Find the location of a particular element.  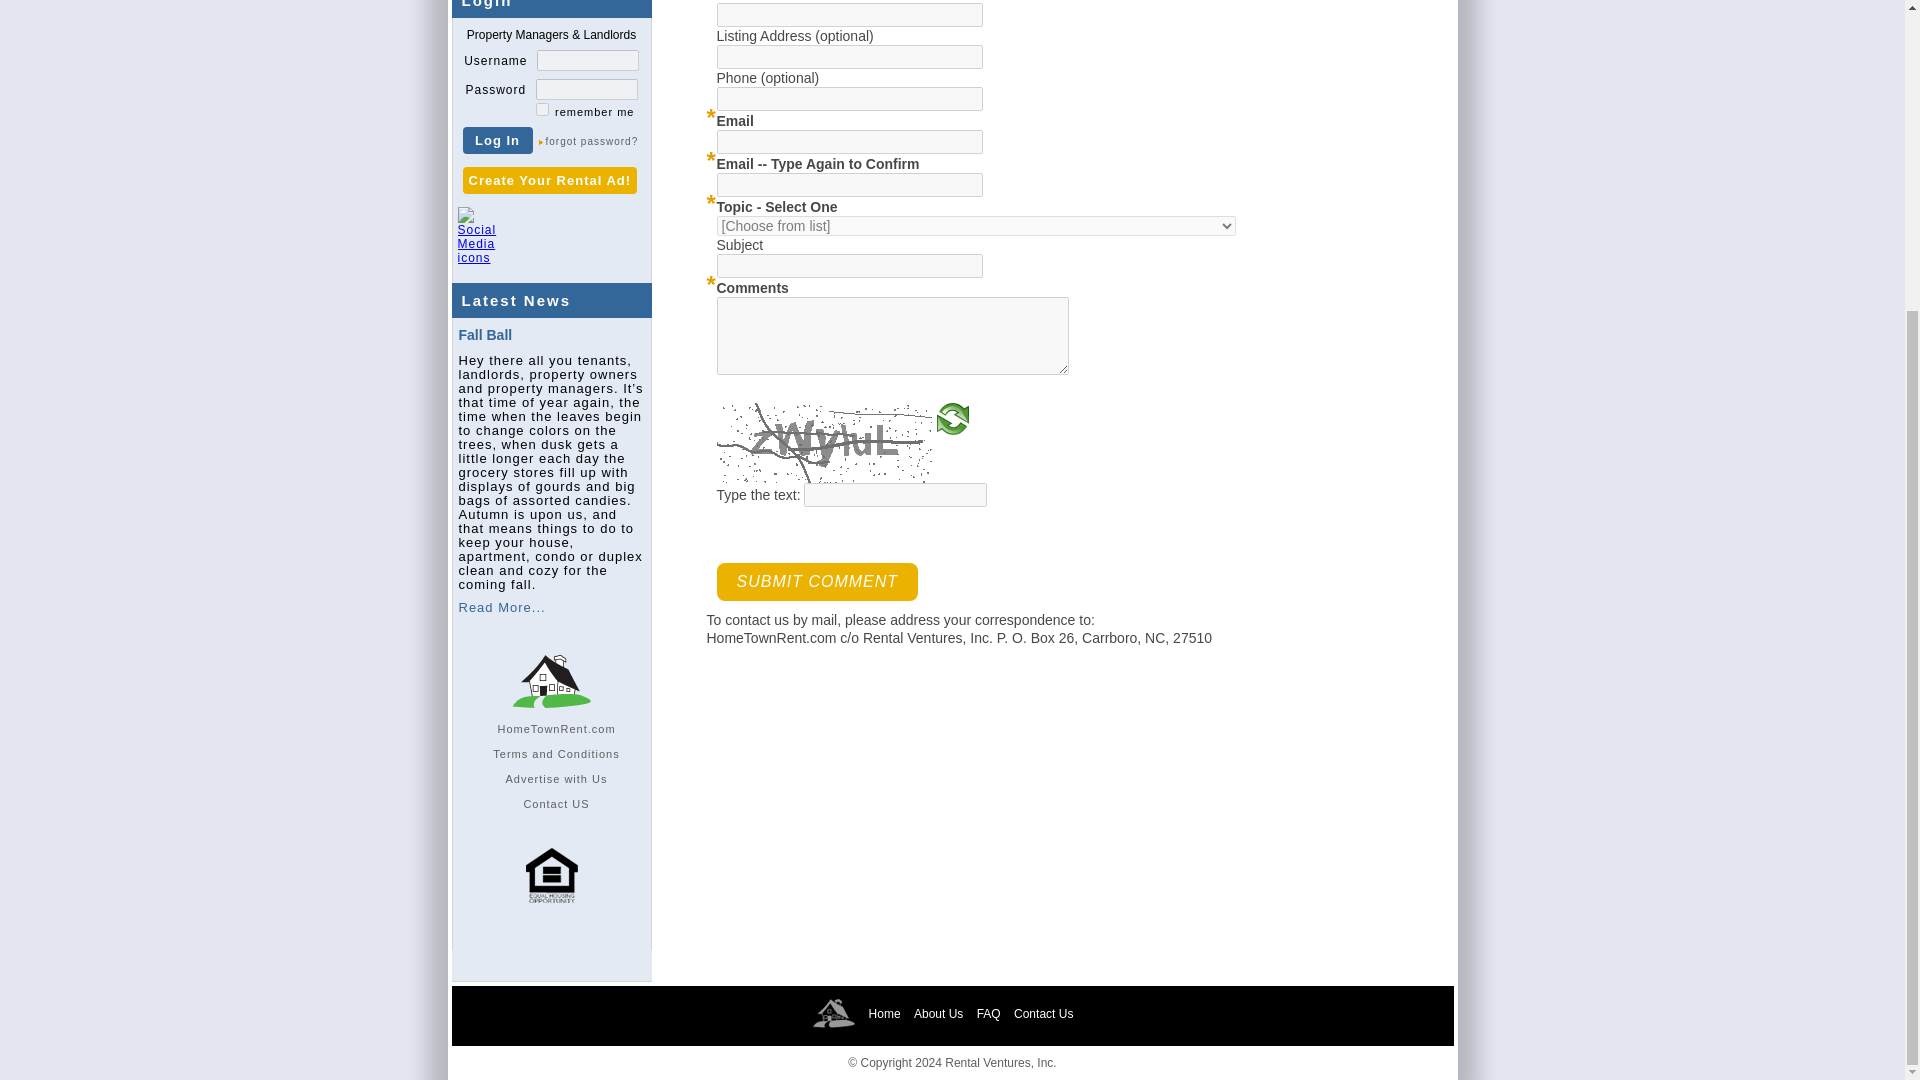

Market is located at coordinates (556, 728).